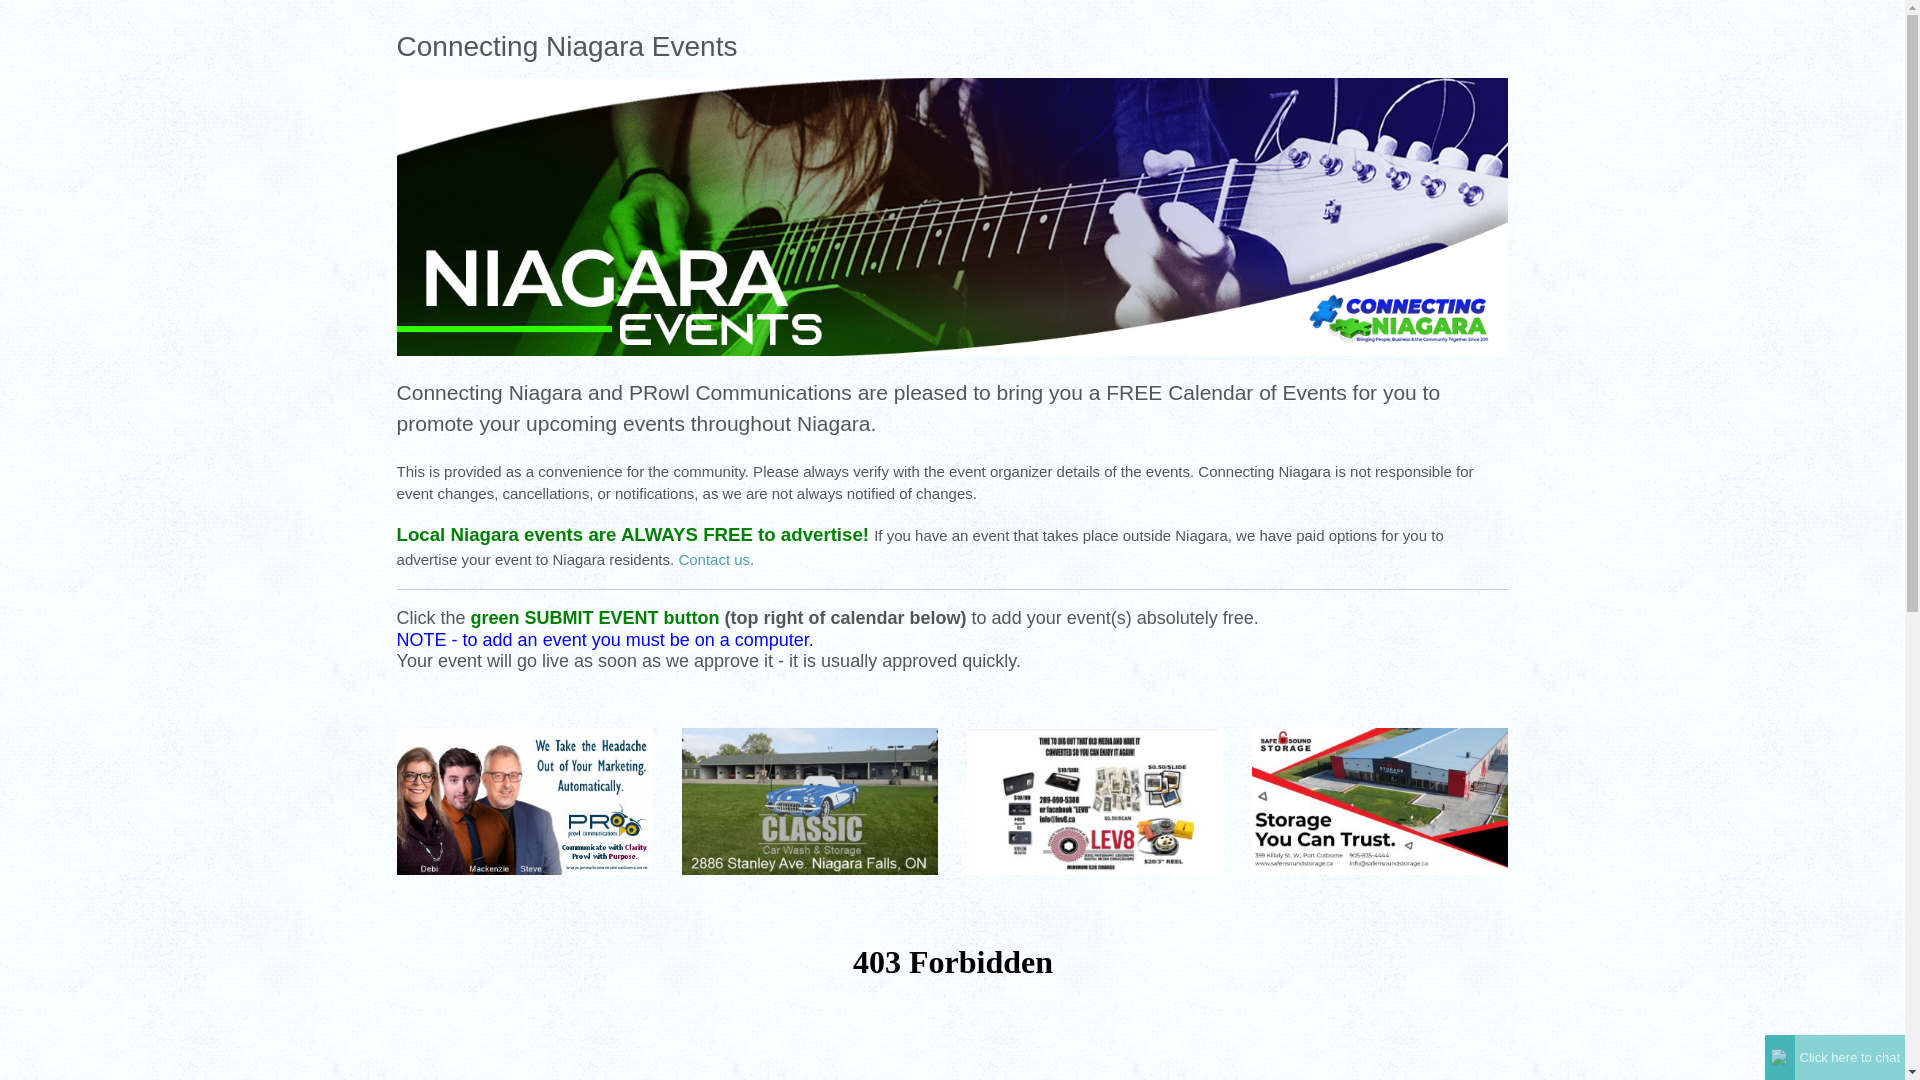  I want to click on calendar, so click(953, 1008).